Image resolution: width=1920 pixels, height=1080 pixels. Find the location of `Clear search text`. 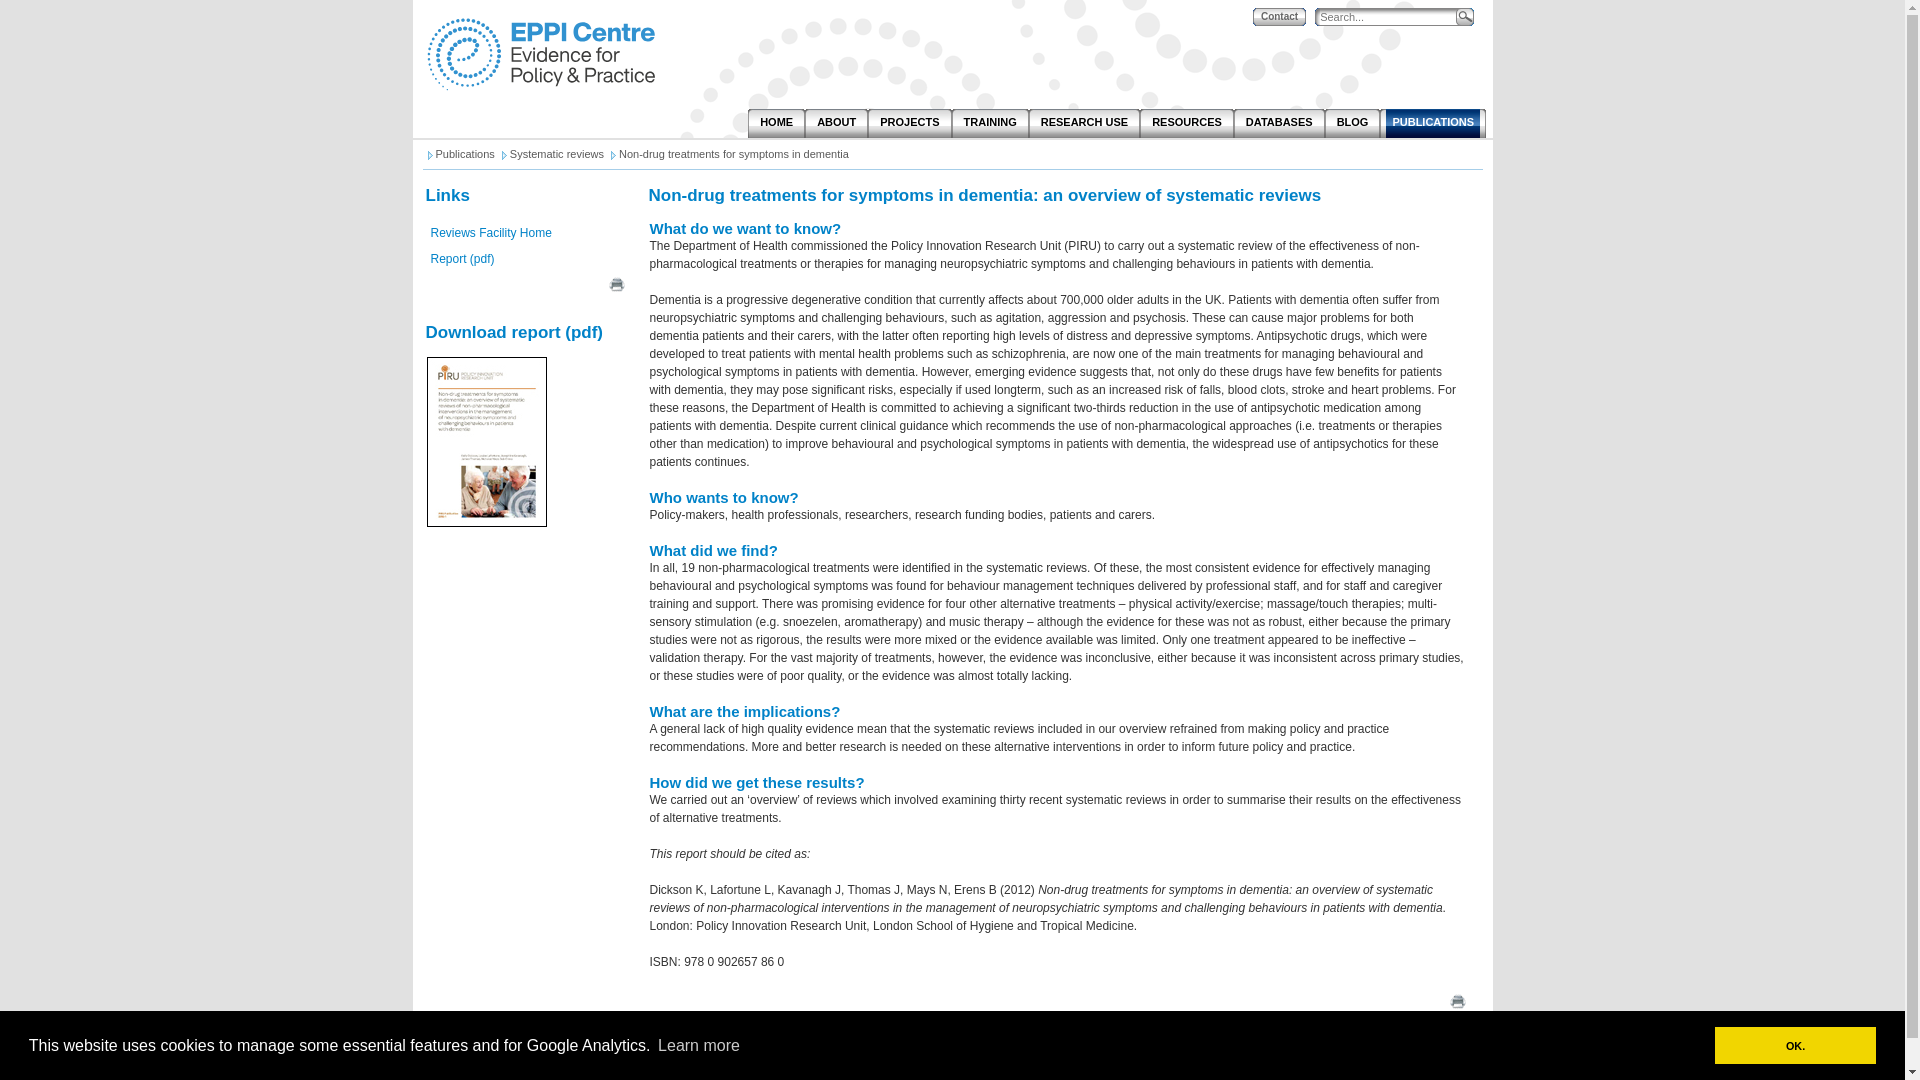

Clear search text is located at coordinates (1442, 41).